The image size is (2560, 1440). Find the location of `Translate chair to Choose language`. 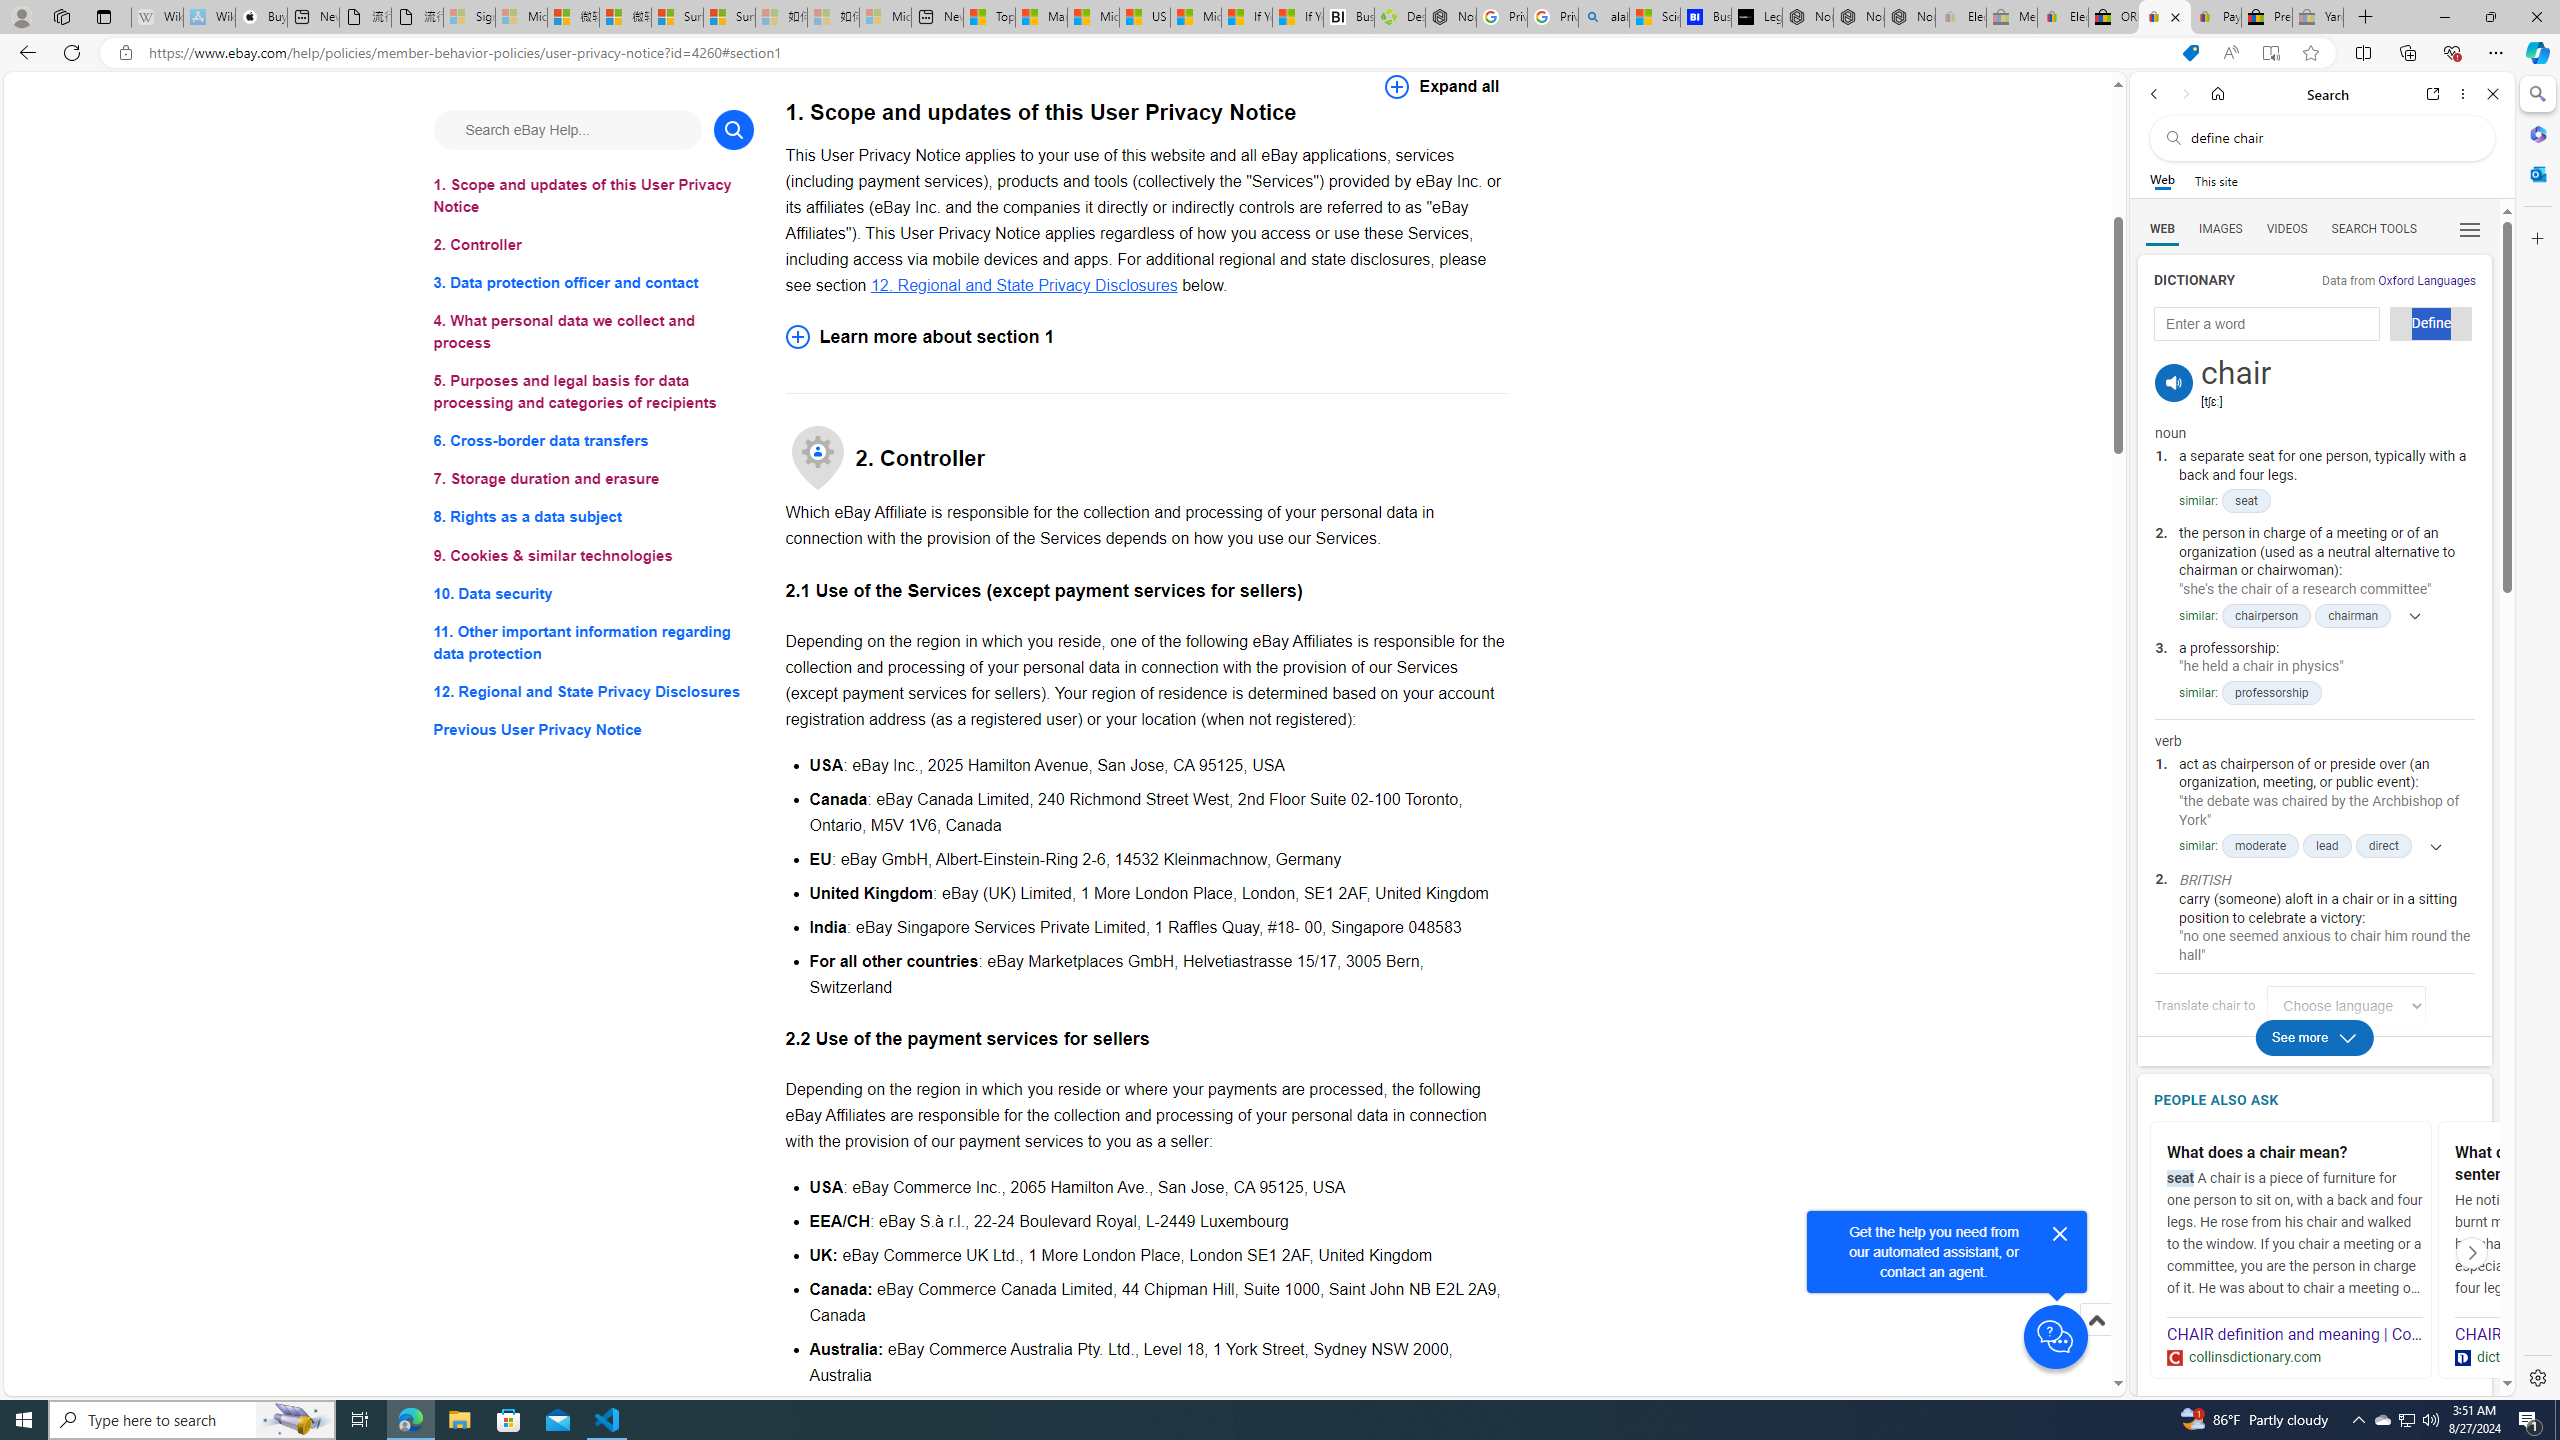

Translate chair to Choose language is located at coordinates (2347, 1006).